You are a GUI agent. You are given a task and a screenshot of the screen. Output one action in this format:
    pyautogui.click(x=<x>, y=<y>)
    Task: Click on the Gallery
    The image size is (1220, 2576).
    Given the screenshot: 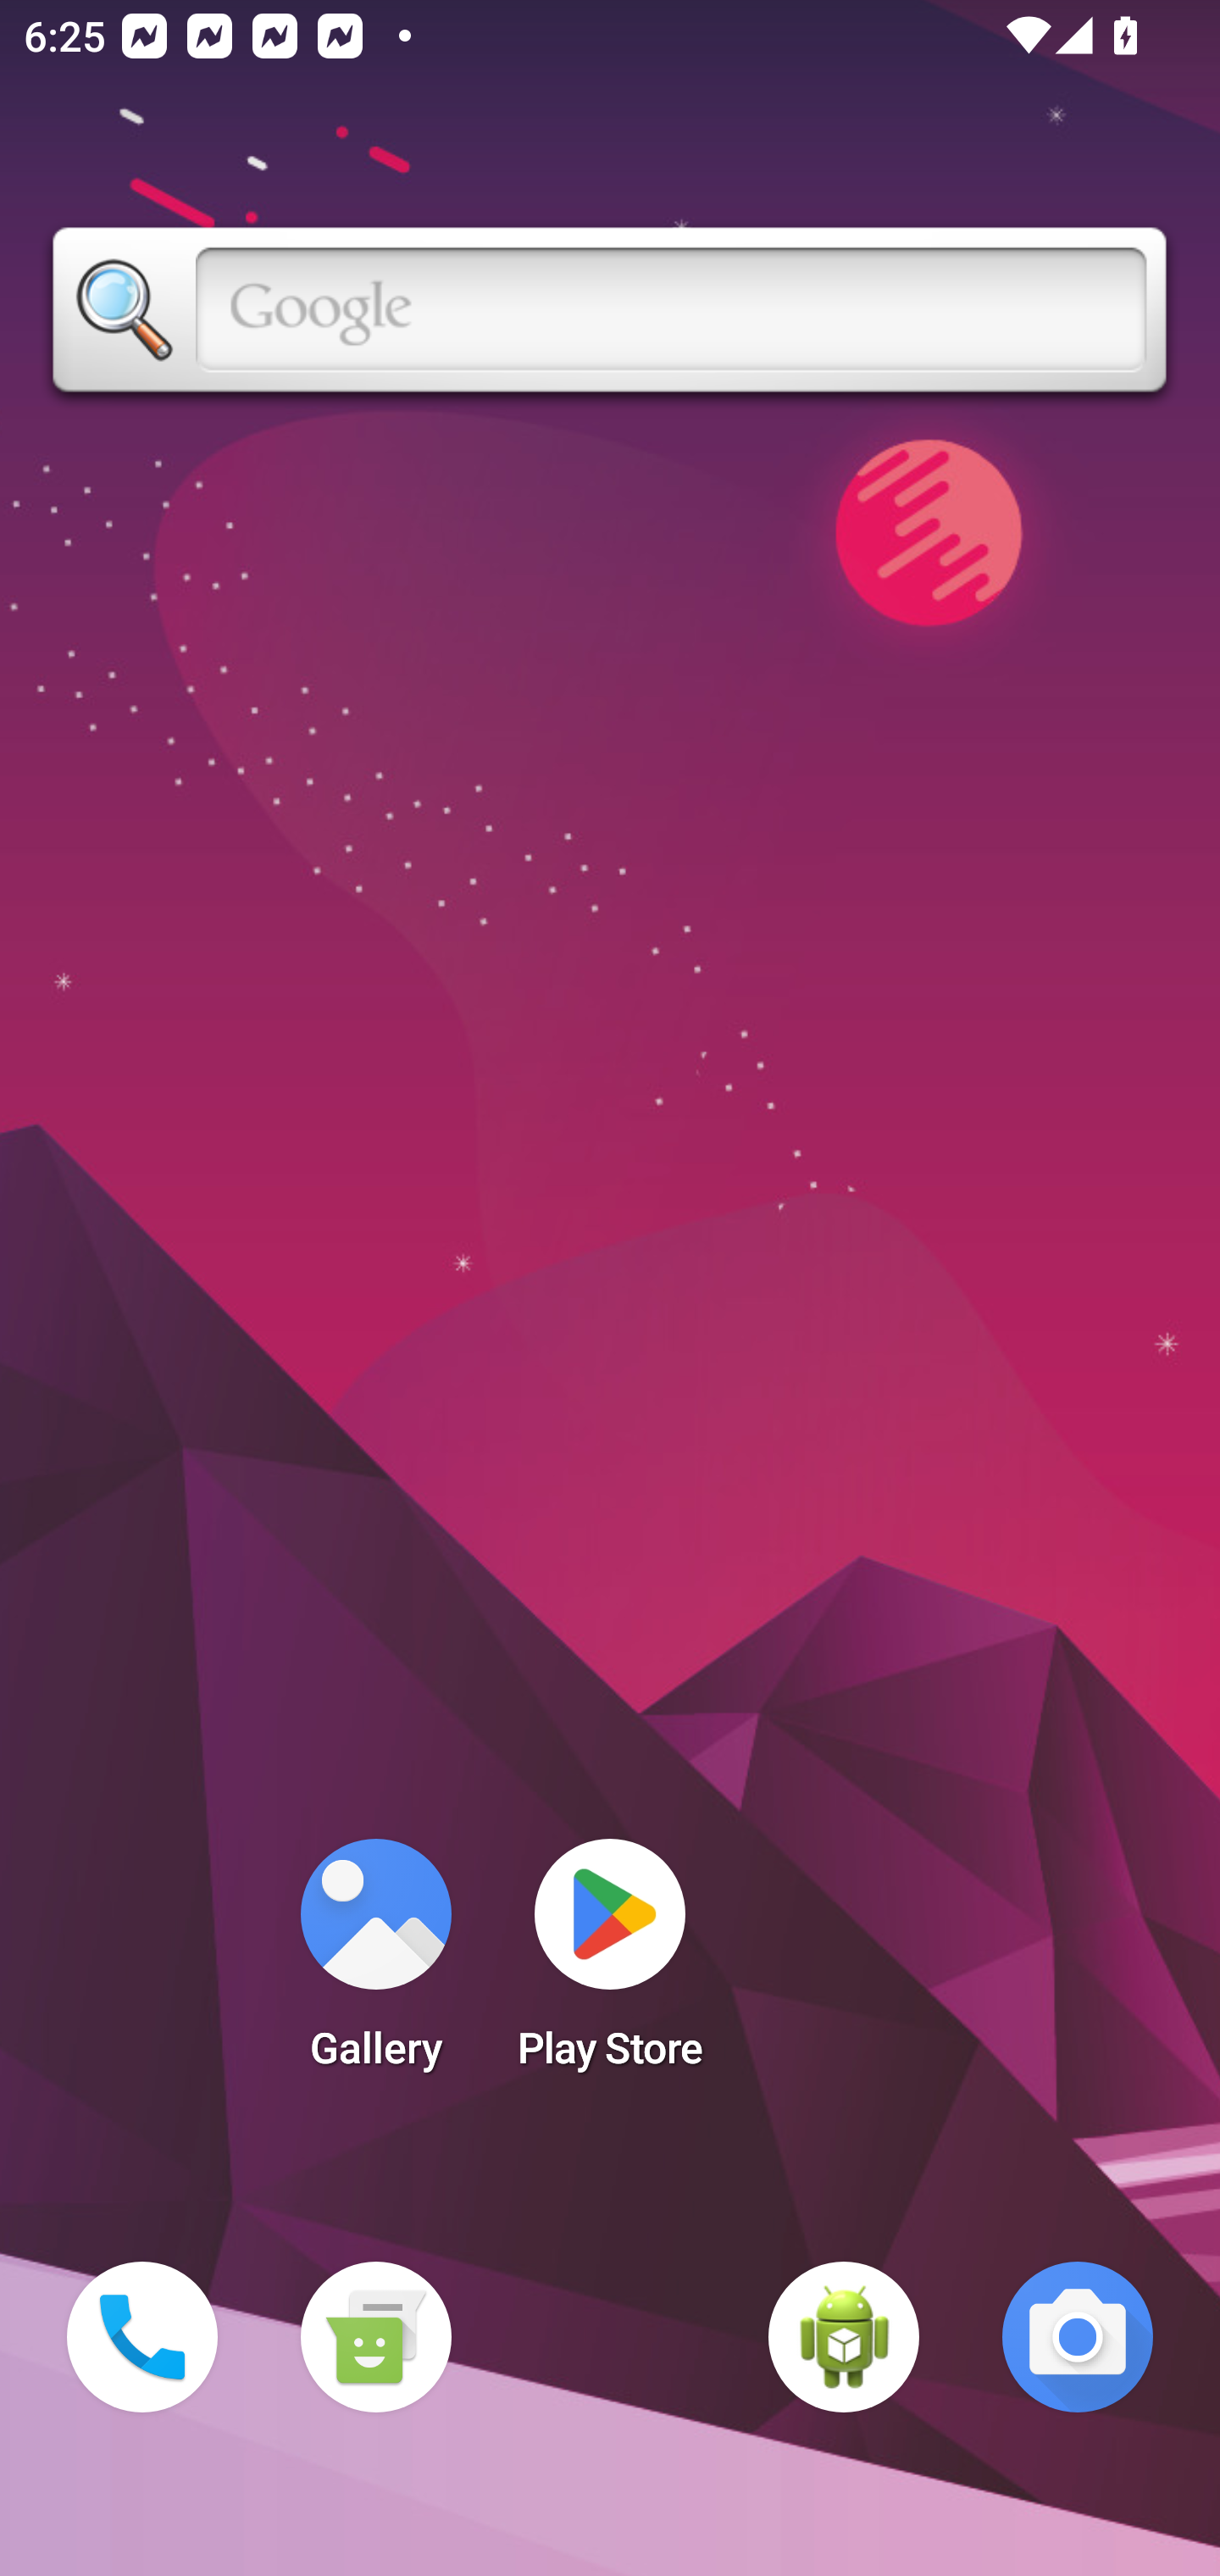 What is the action you would take?
    pyautogui.click(x=375, y=1964)
    